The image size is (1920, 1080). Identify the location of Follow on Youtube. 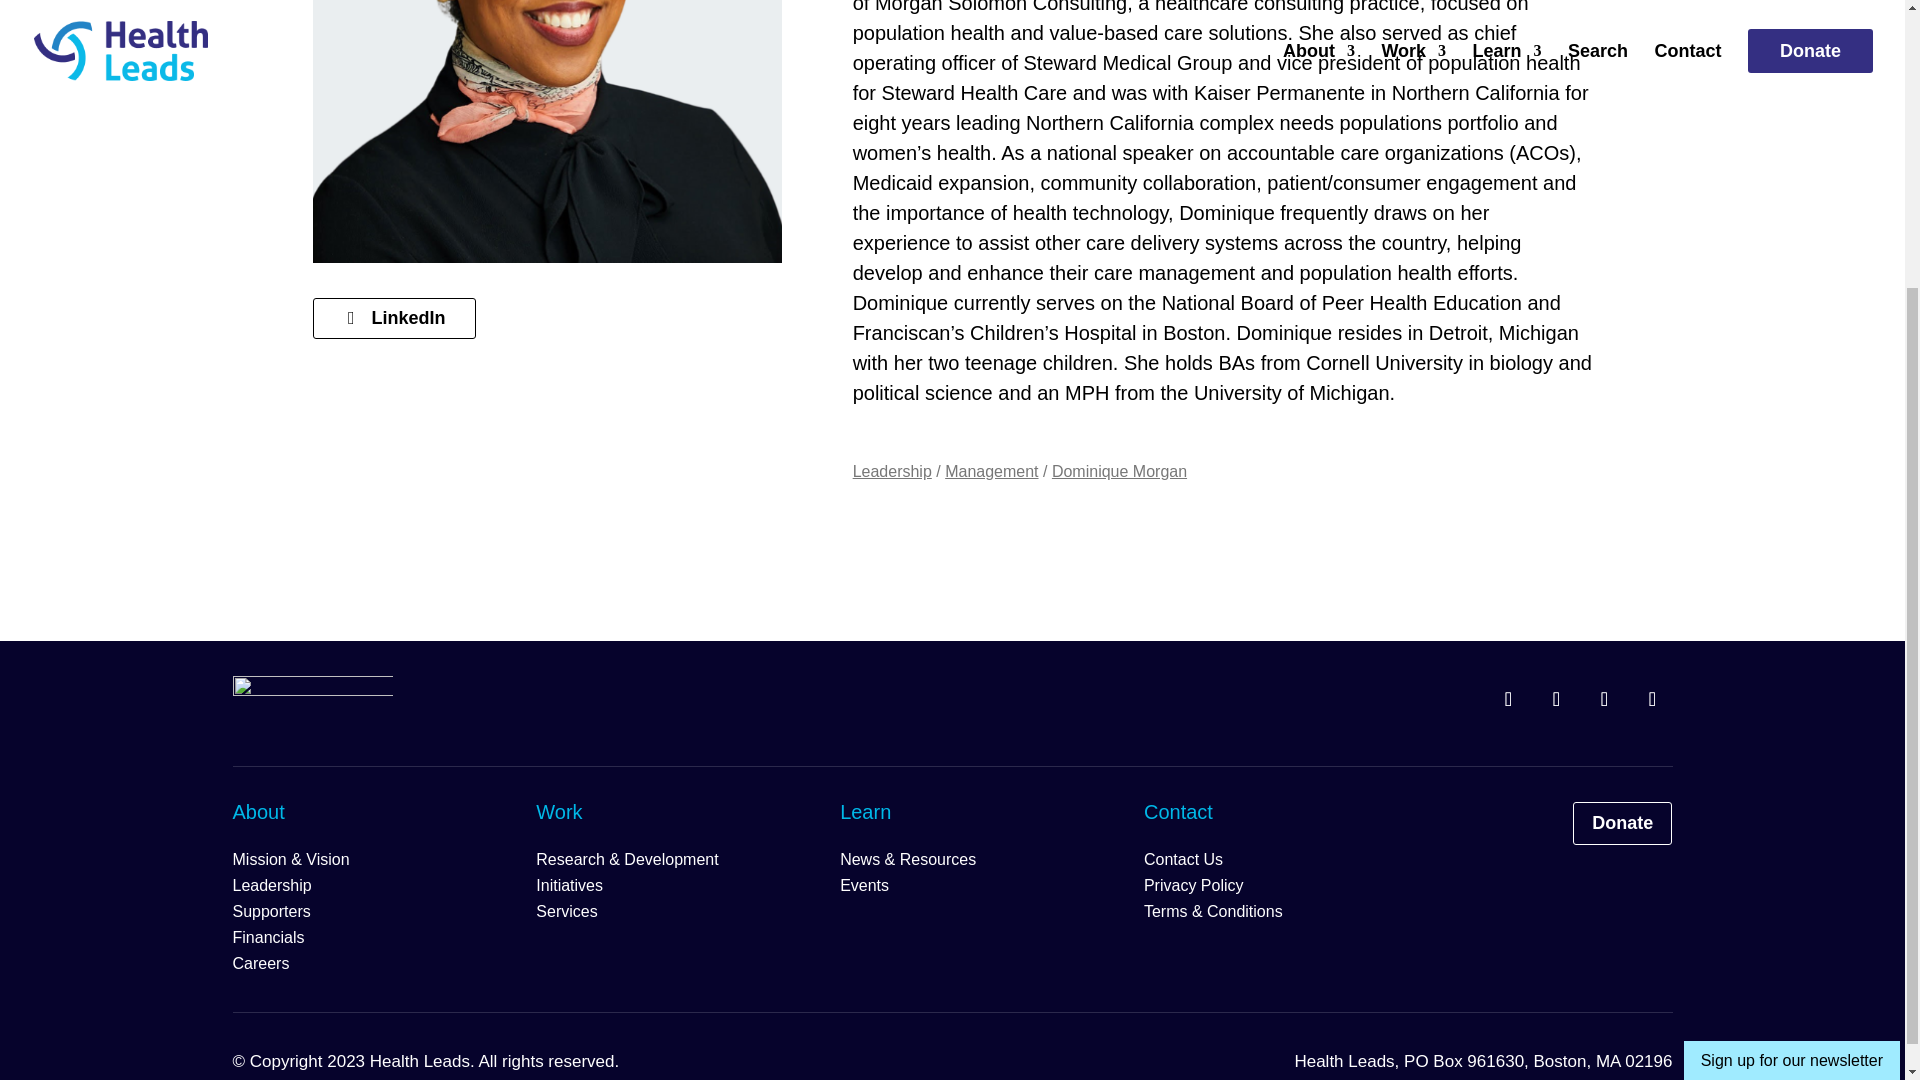
(1652, 699).